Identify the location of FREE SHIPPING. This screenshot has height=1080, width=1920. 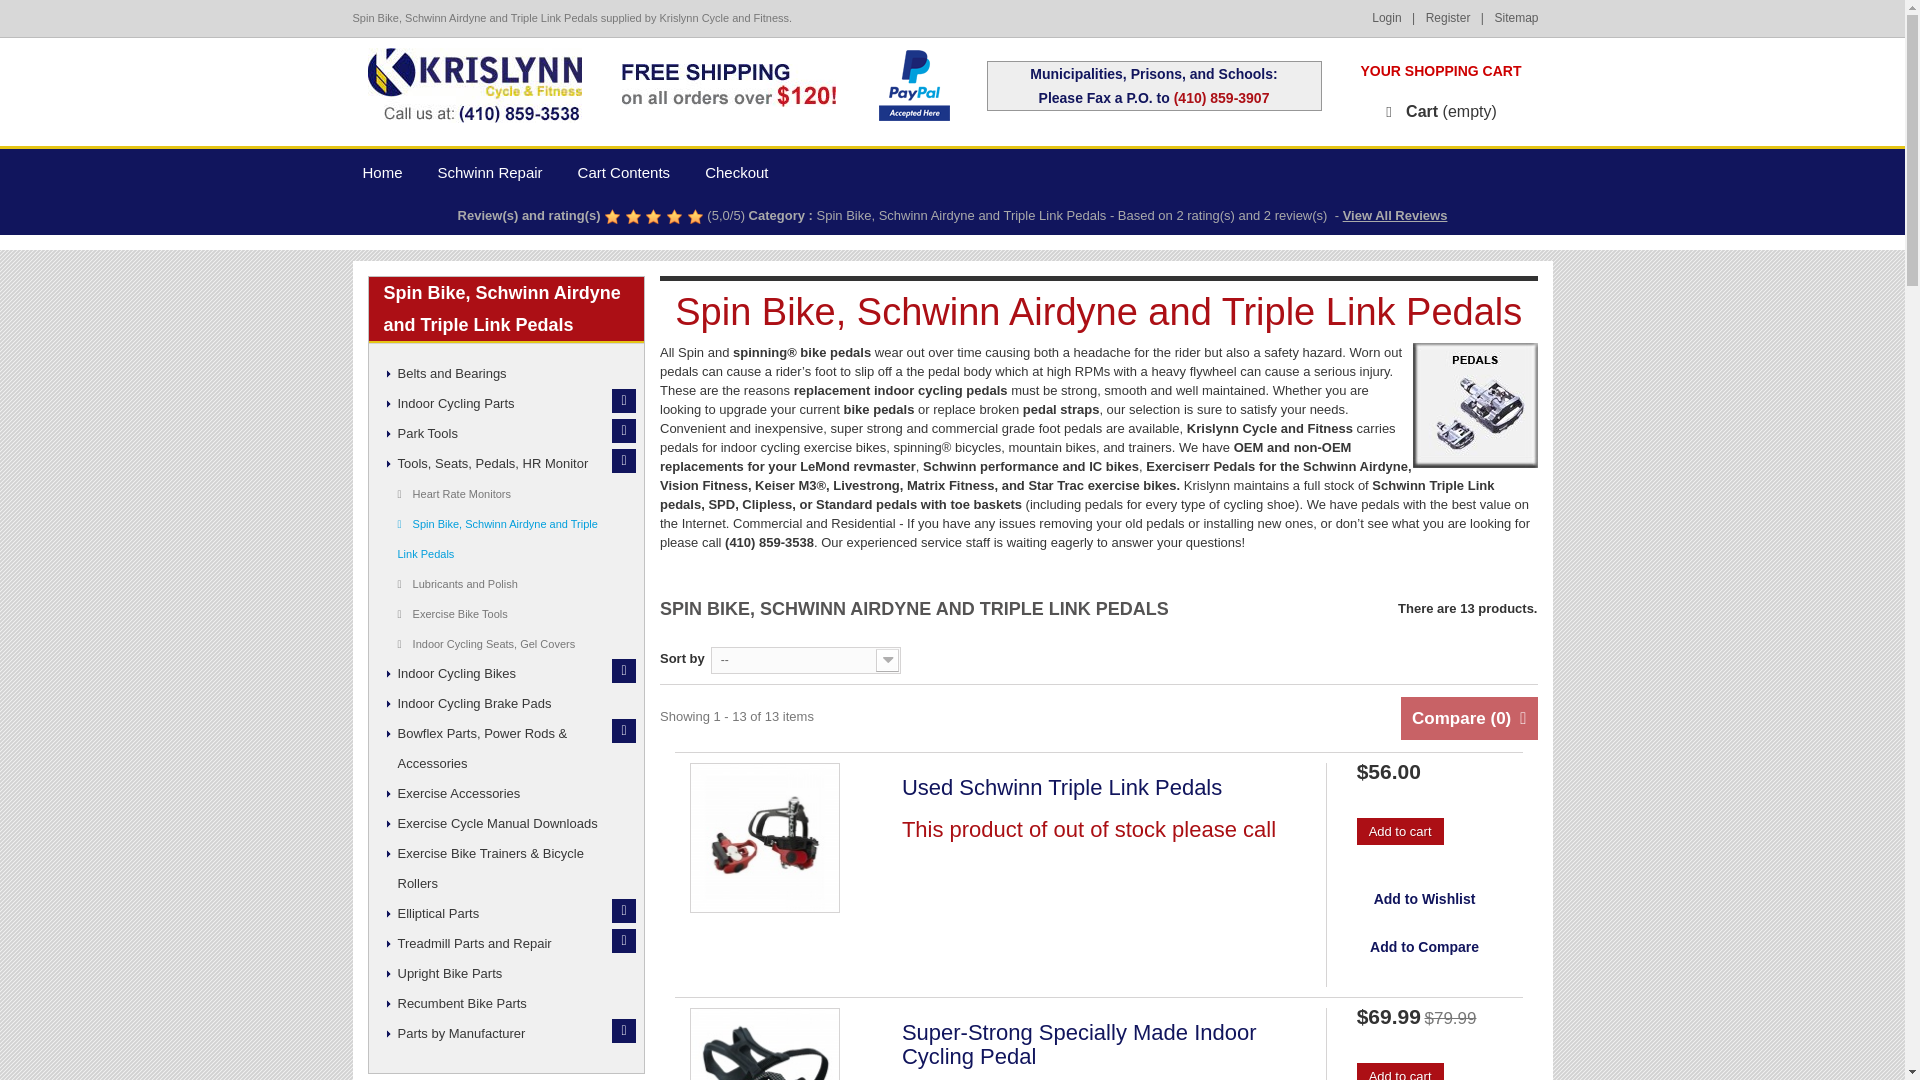
(728, 84).